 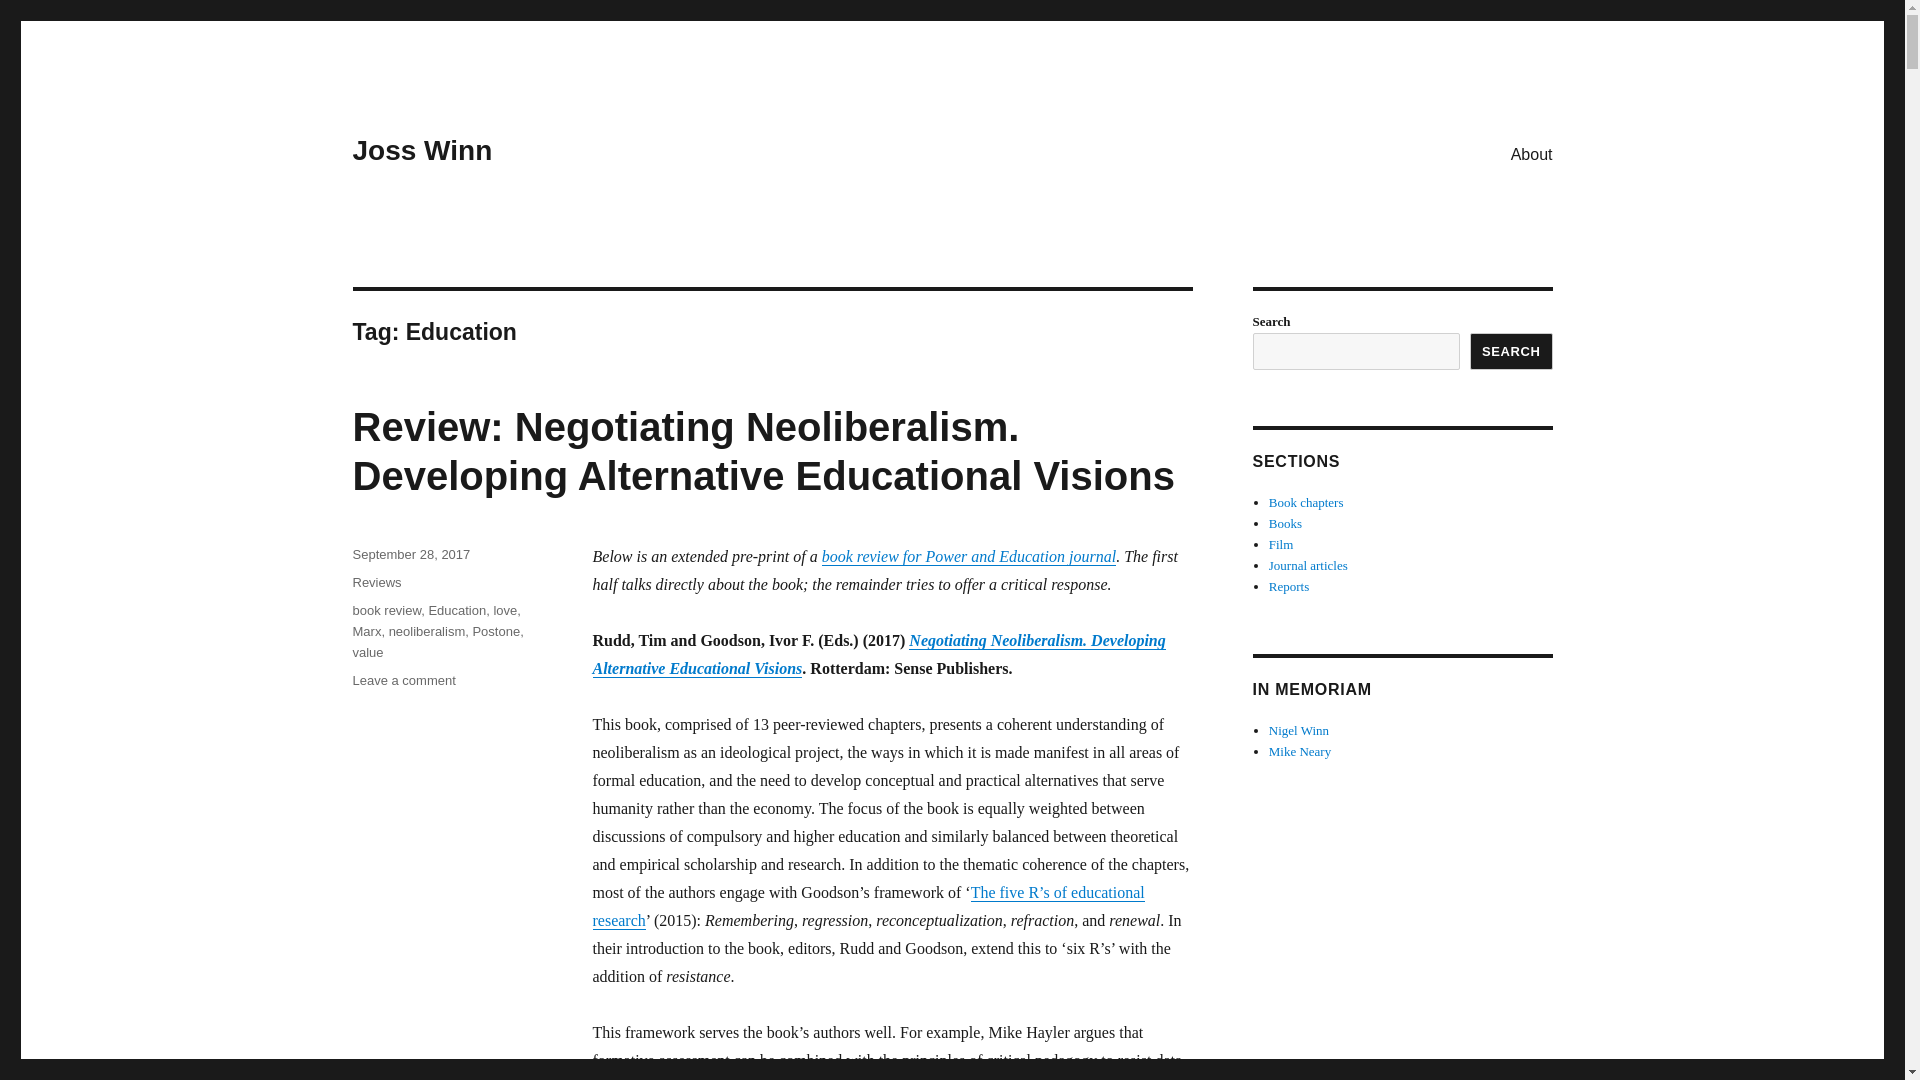 I want to click on book review for Power and Education journal, so click(x=968, y=556).